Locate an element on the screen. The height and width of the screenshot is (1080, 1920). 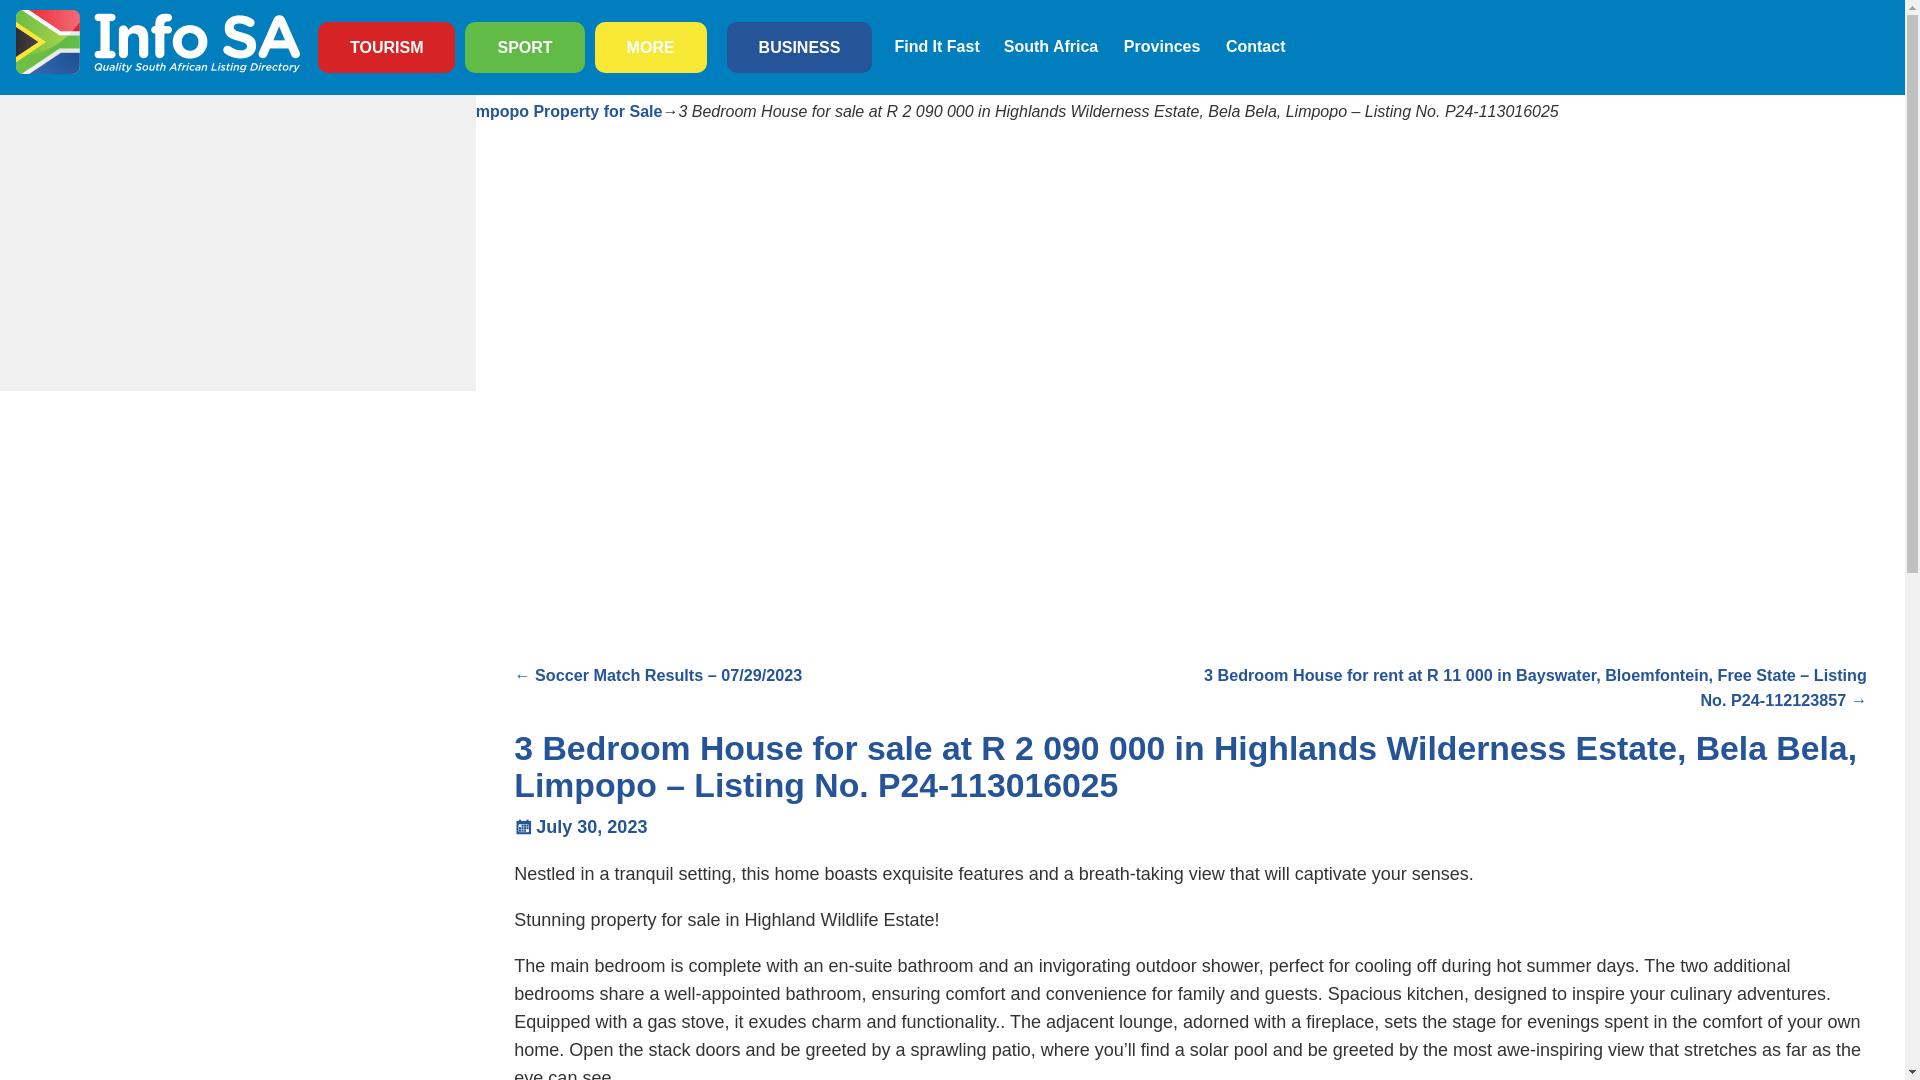
BUSINESS is located at coordinates (799, 47).